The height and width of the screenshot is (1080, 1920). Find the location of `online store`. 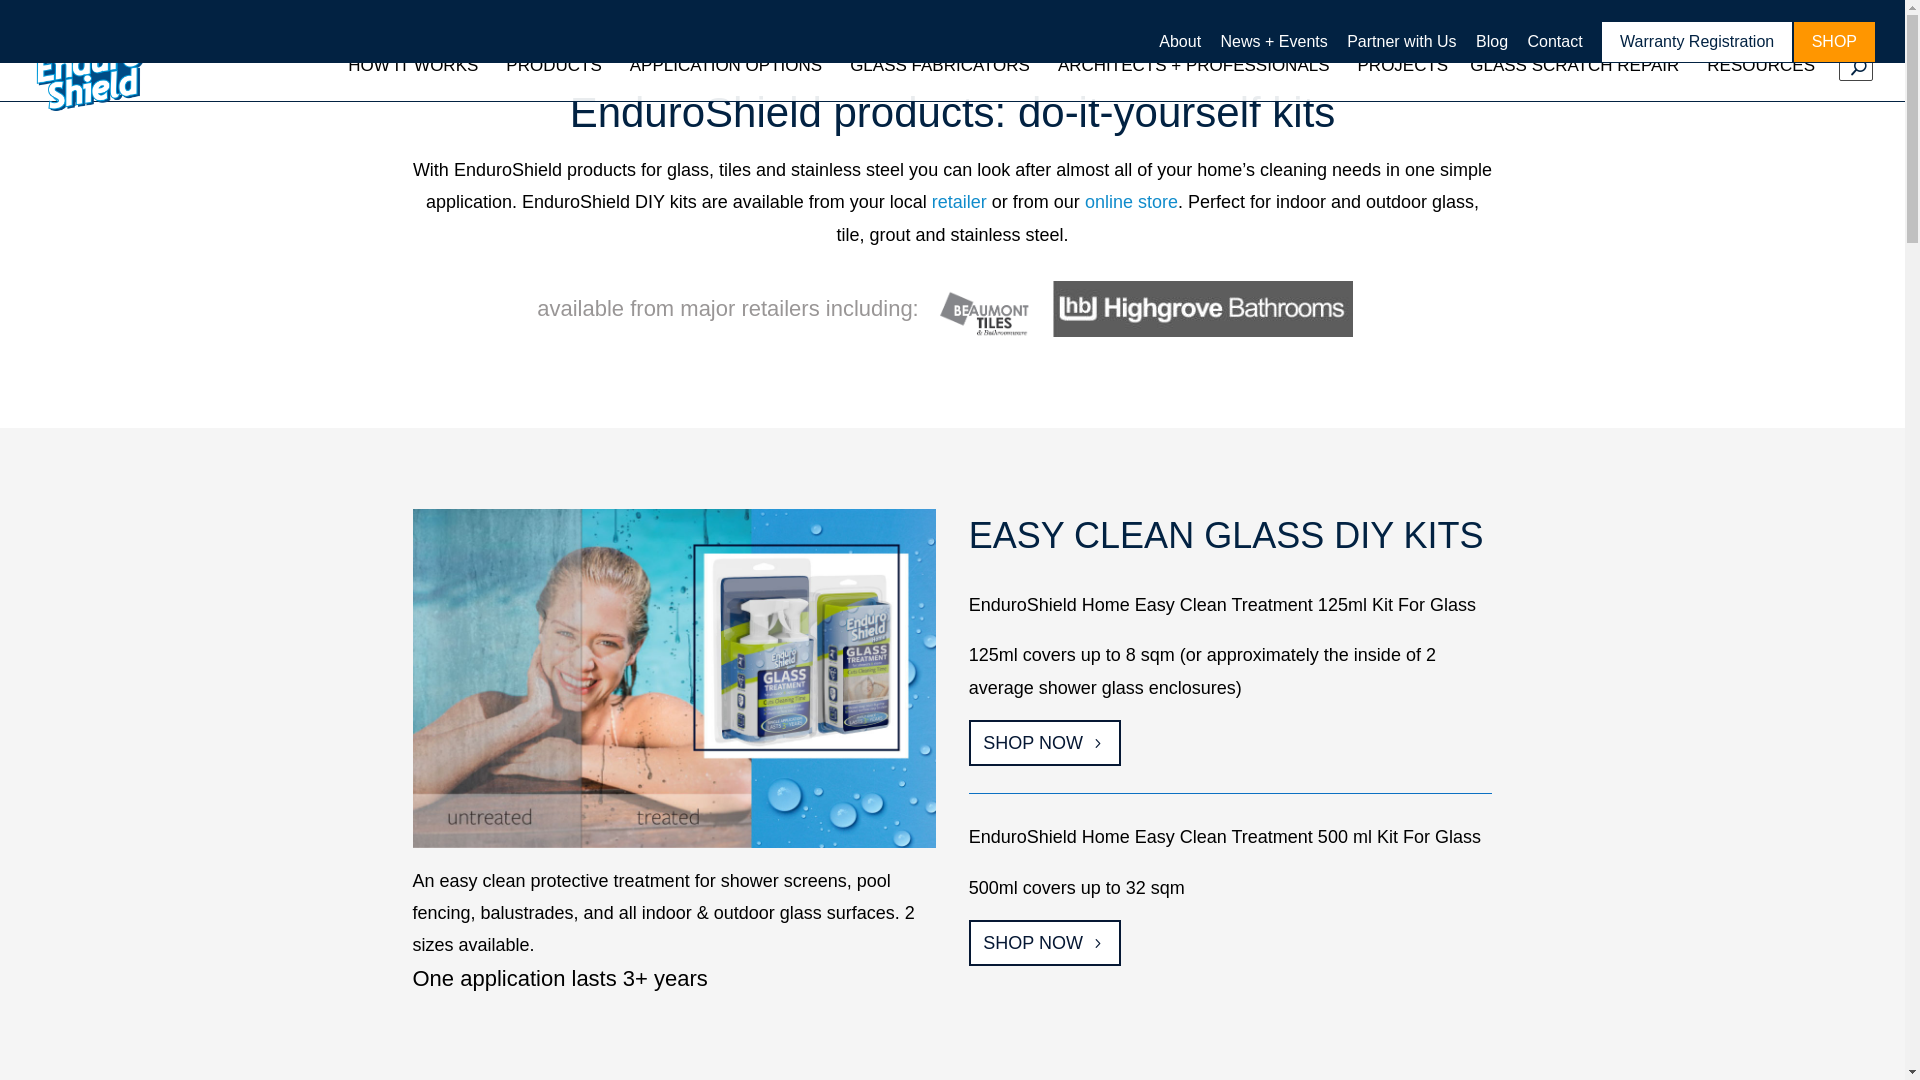

online store is located at coordinates (1132, 202).